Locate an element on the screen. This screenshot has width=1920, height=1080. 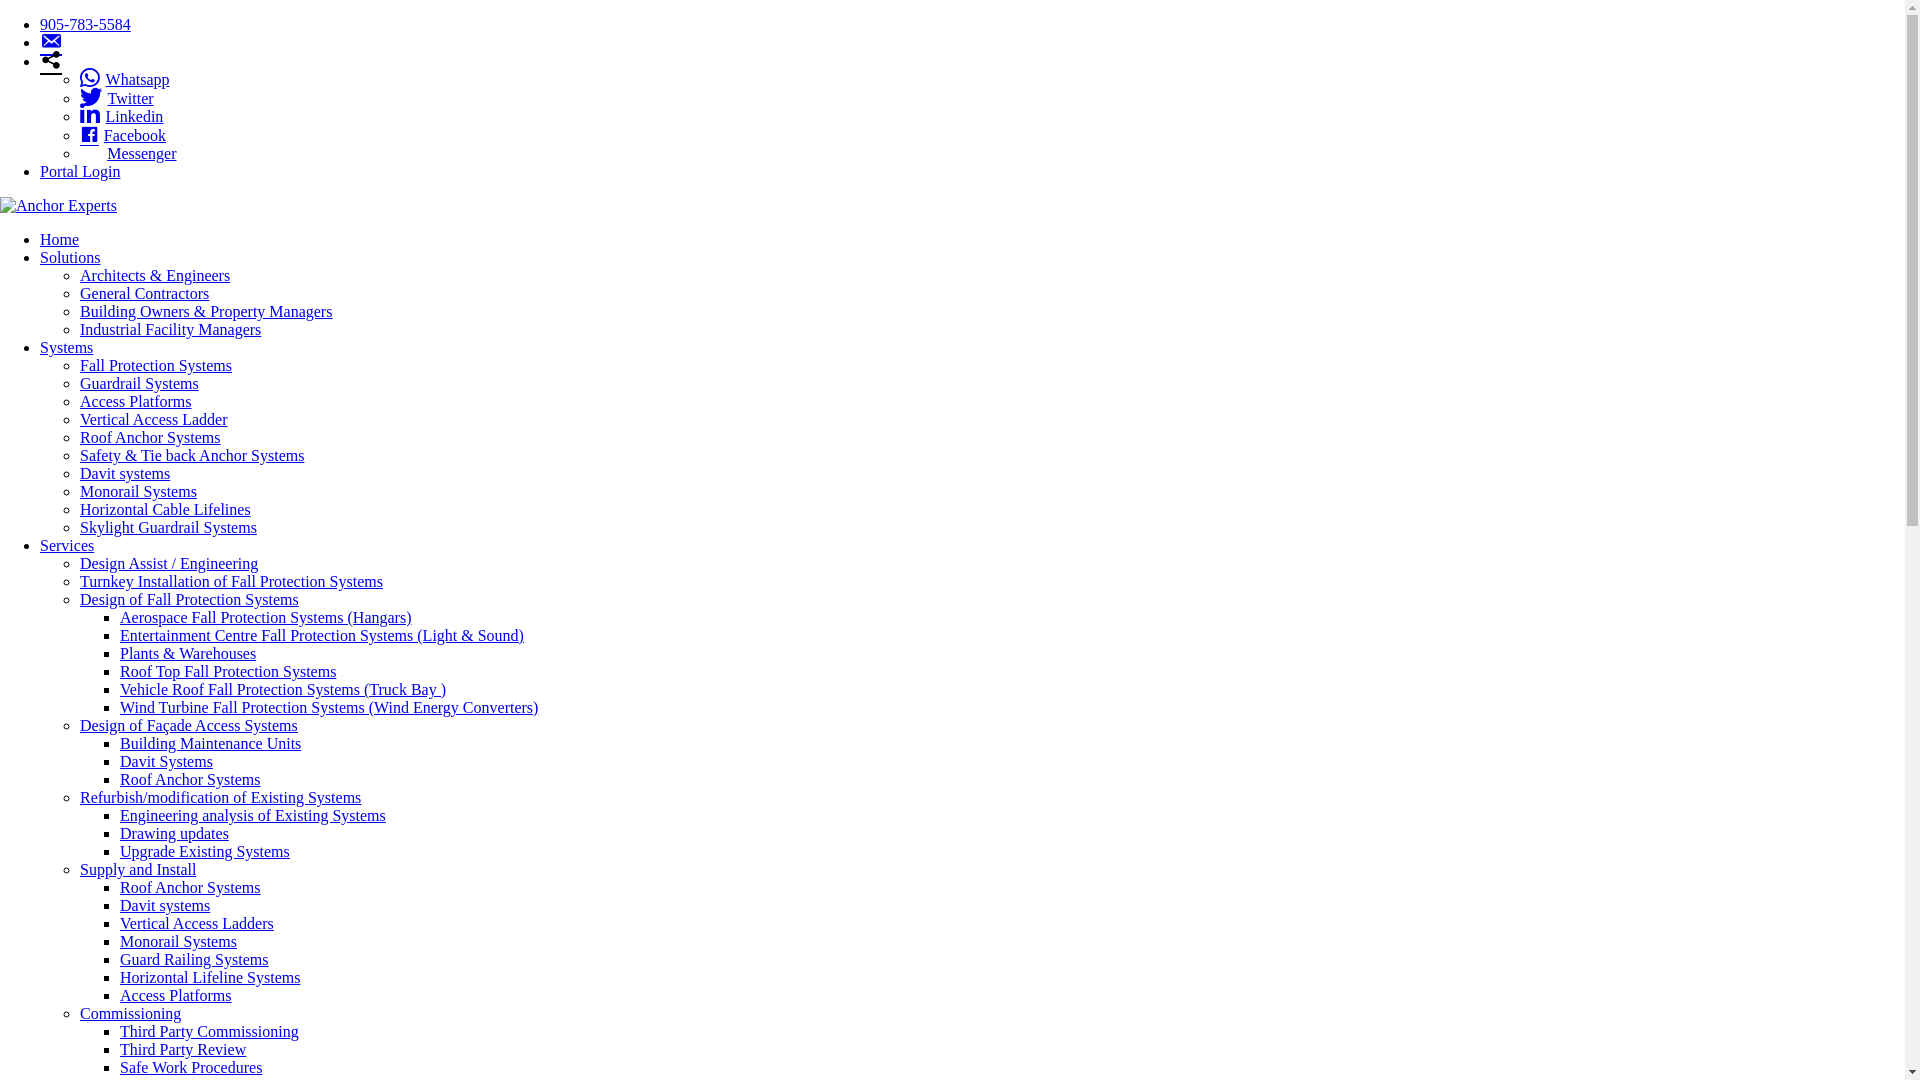
Third Party Commissioning is located at coordinates (210, 1032).